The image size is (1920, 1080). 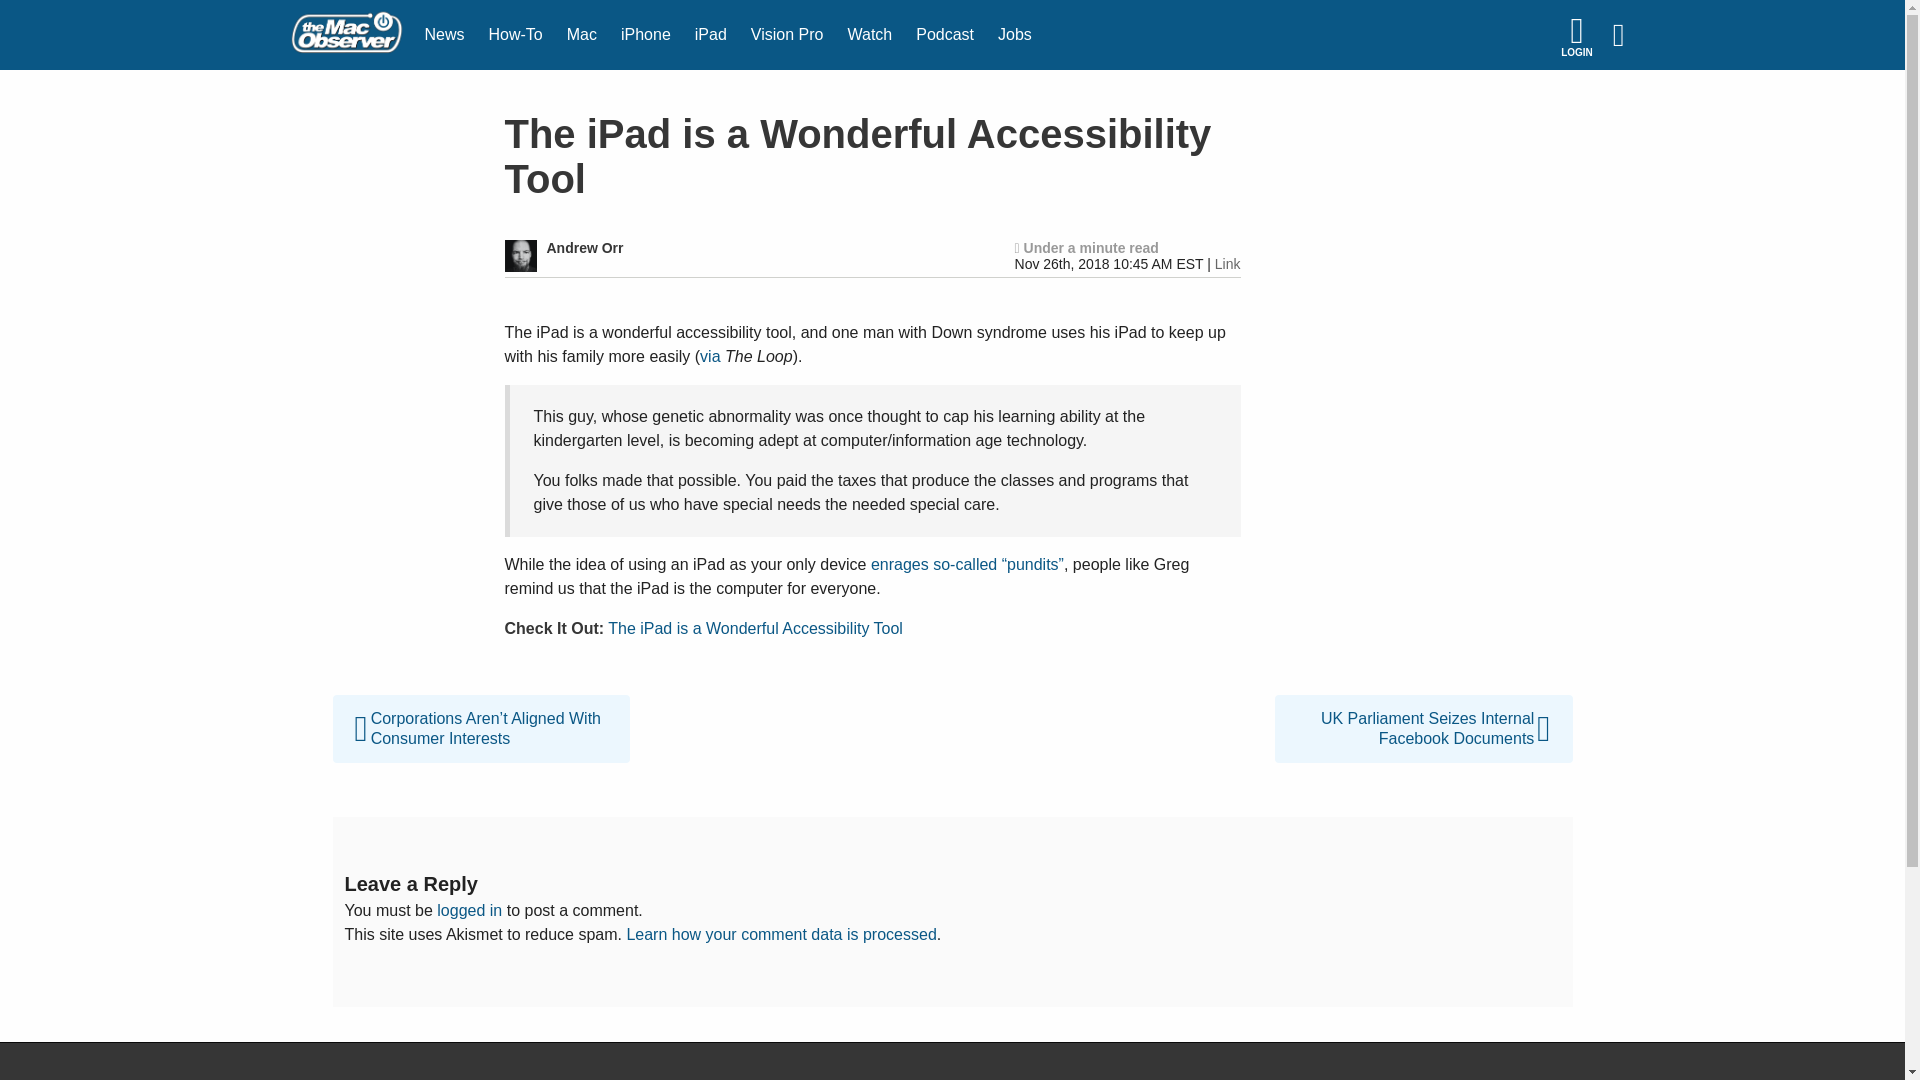 I want to click on via, so click(x=710, y=356).